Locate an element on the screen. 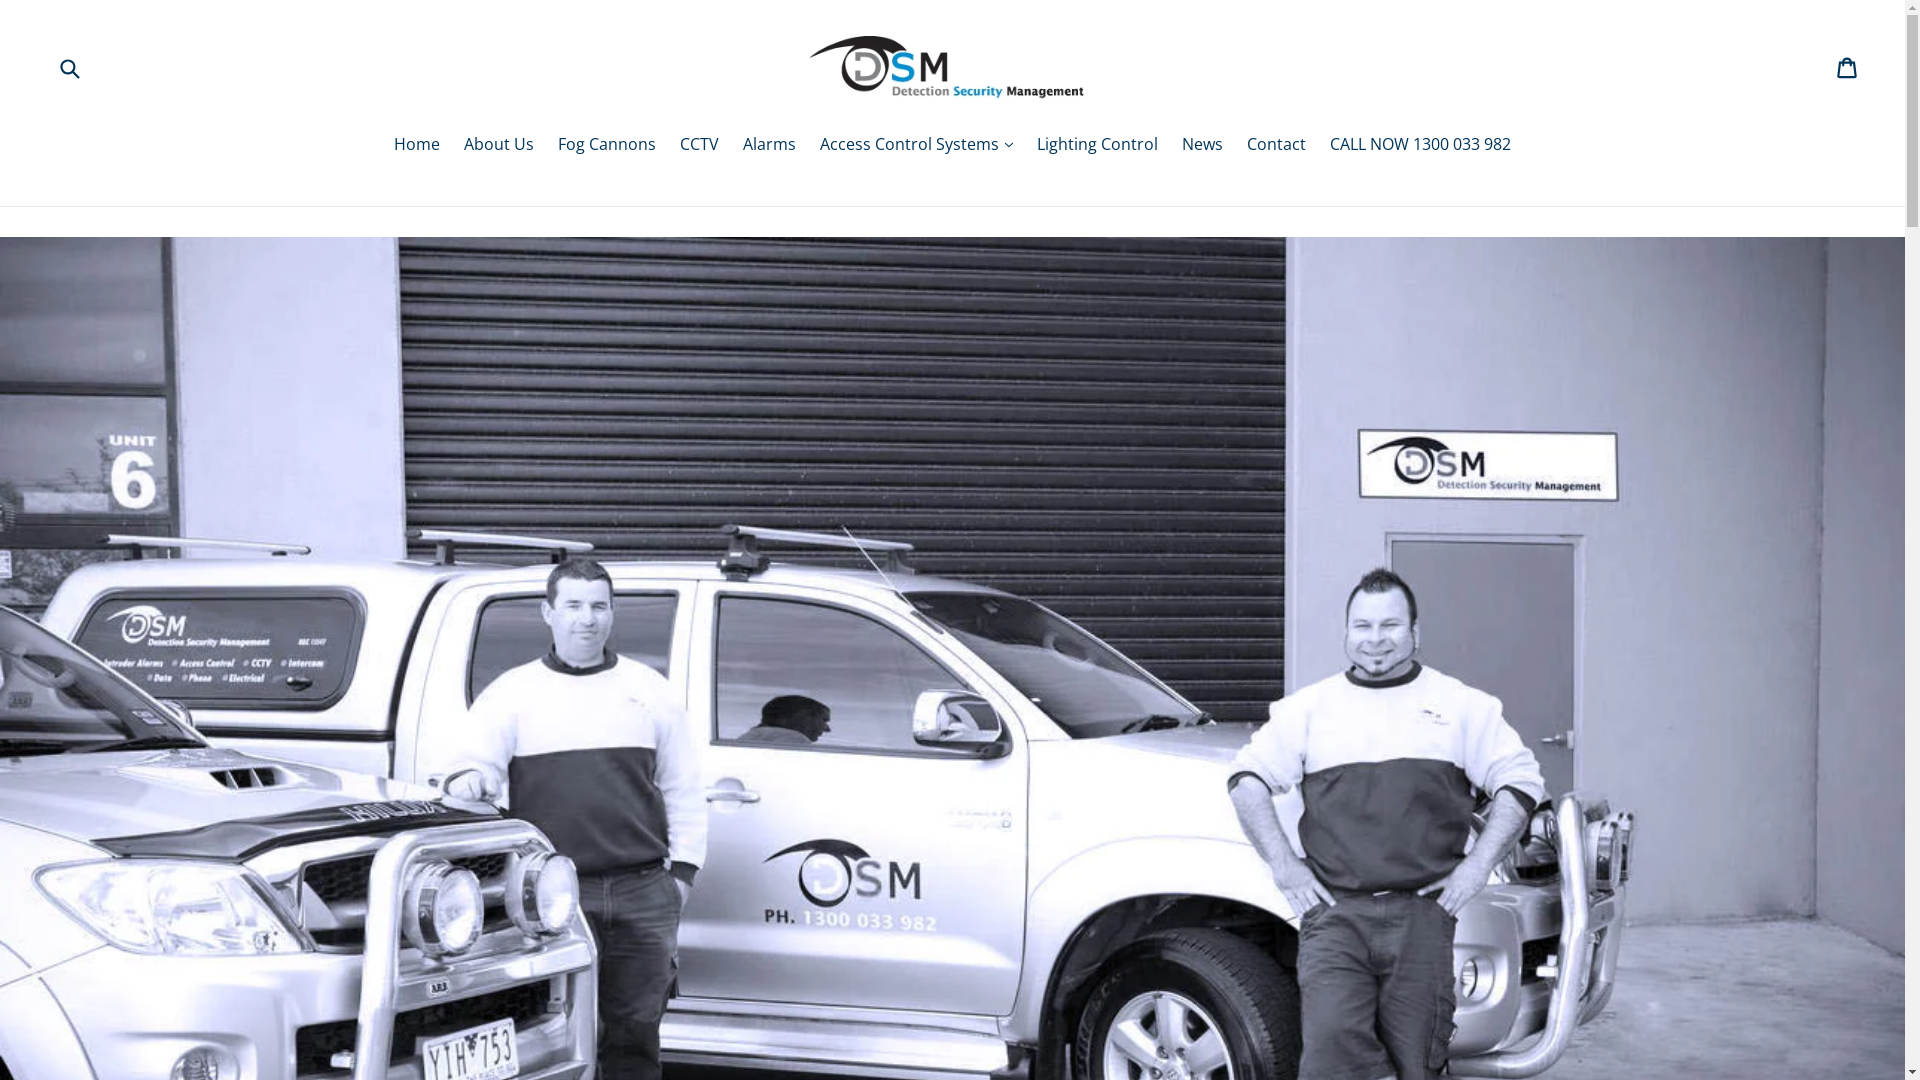 This screenshot has height=1080, width=1920. CCTV is located at coordinates (700, 146).